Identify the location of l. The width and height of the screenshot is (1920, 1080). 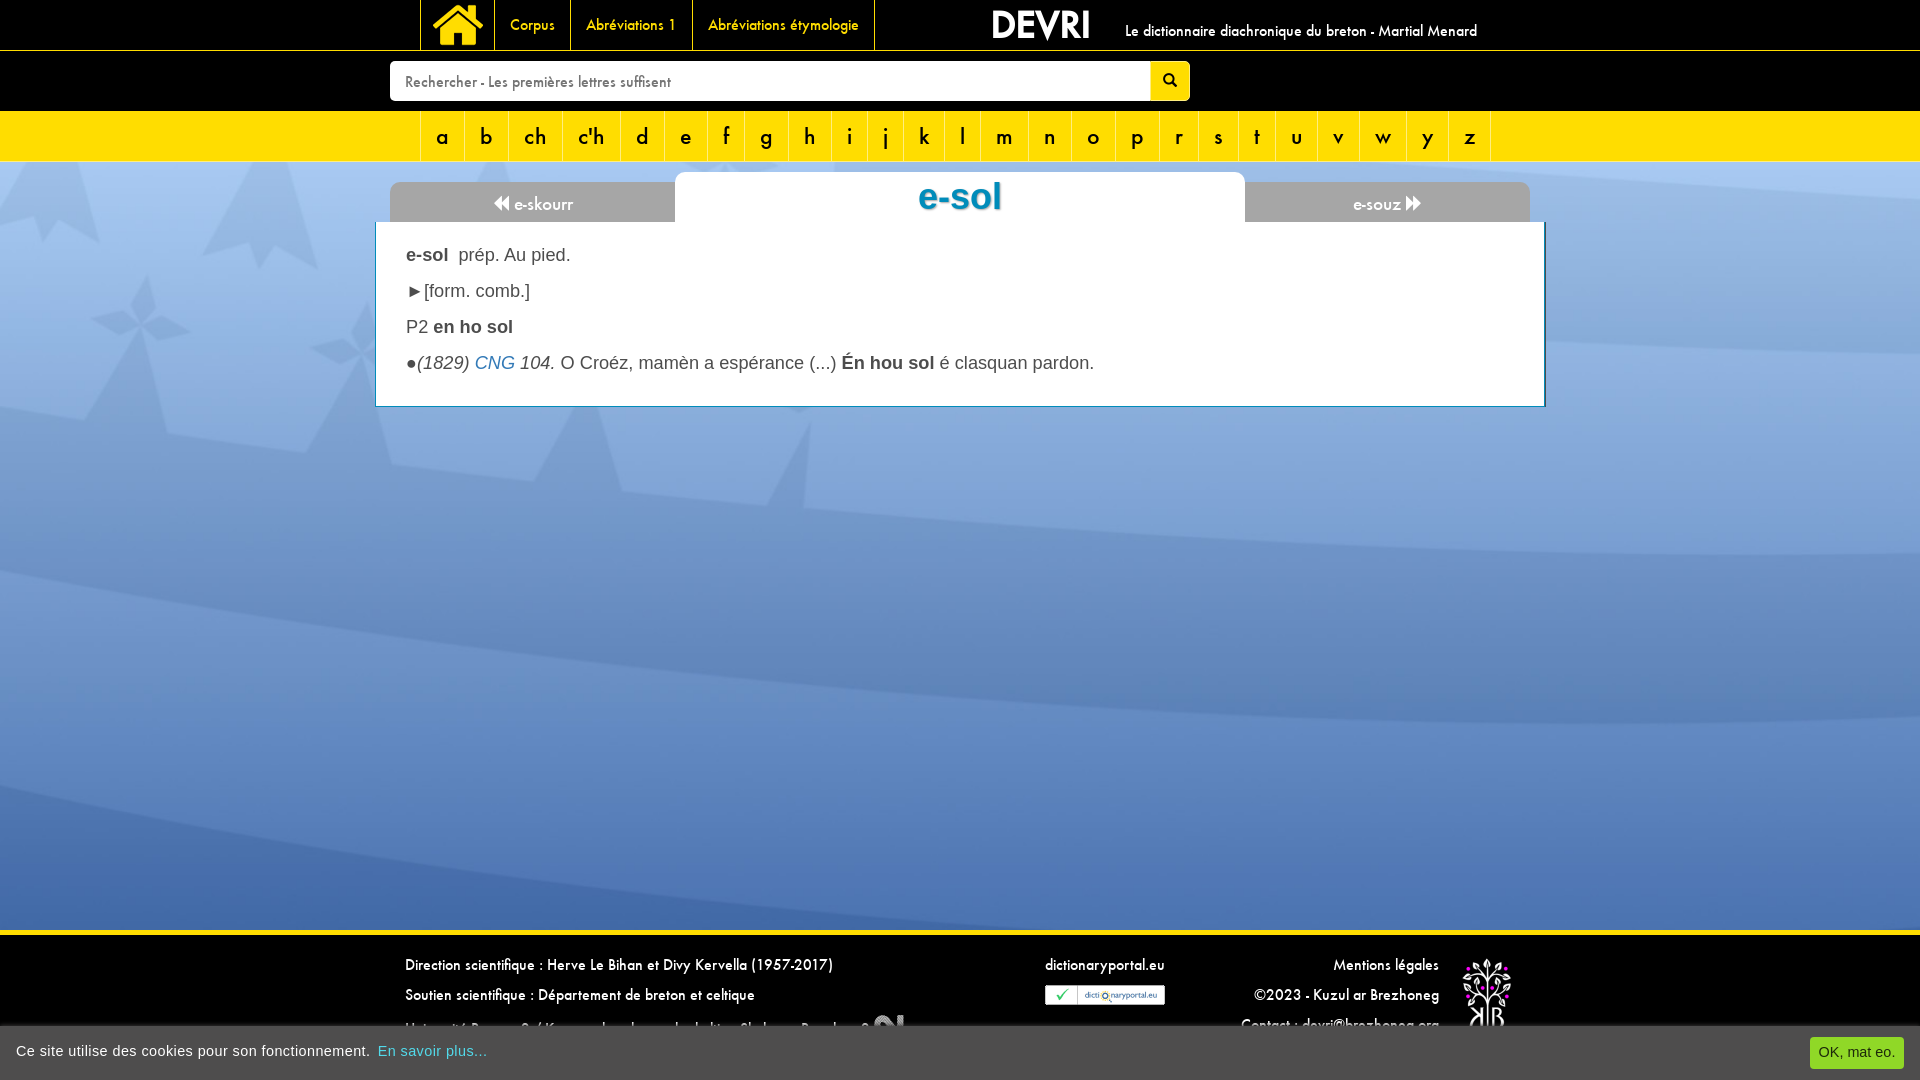
(963, 136).